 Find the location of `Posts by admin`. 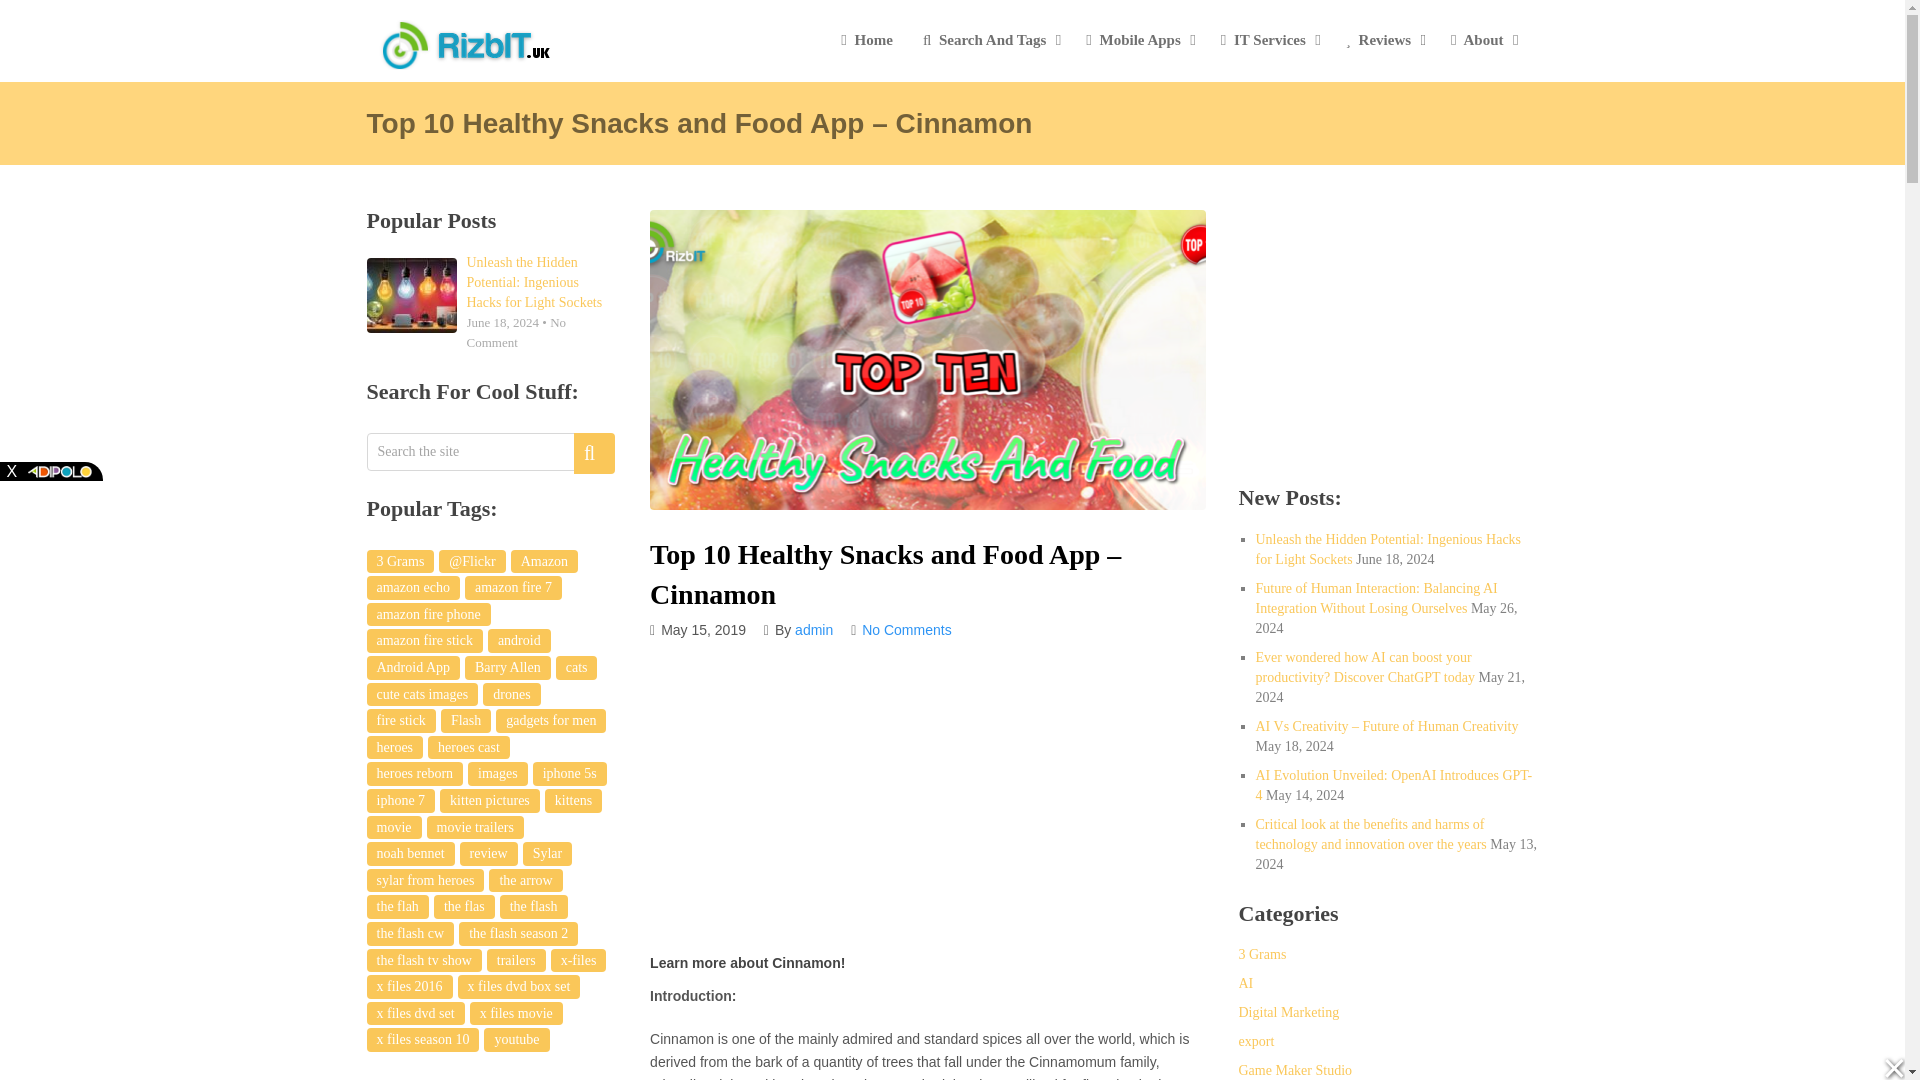

Posts by admin is located at coordinates (814, 630).